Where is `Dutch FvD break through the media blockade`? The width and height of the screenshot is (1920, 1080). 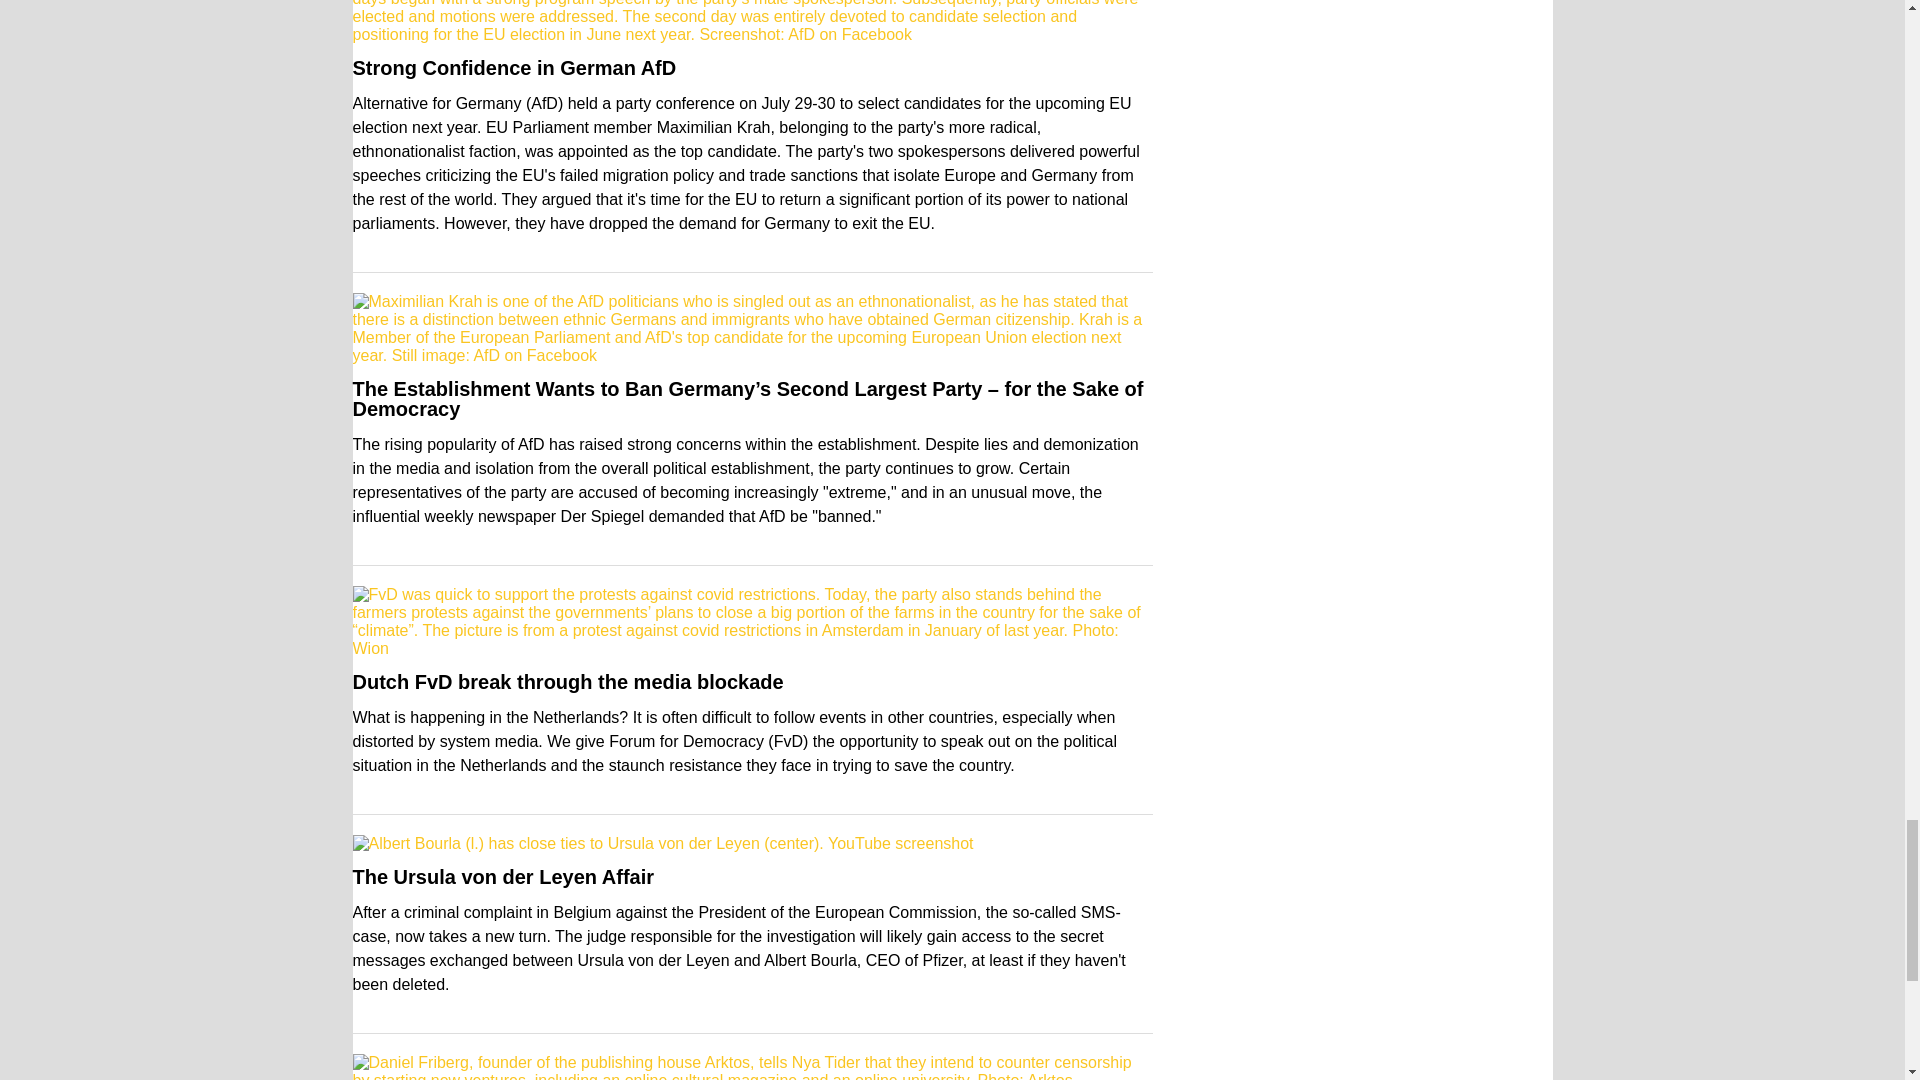 Dutch FvD break through the media blockade is located at coordinates (567, 682).